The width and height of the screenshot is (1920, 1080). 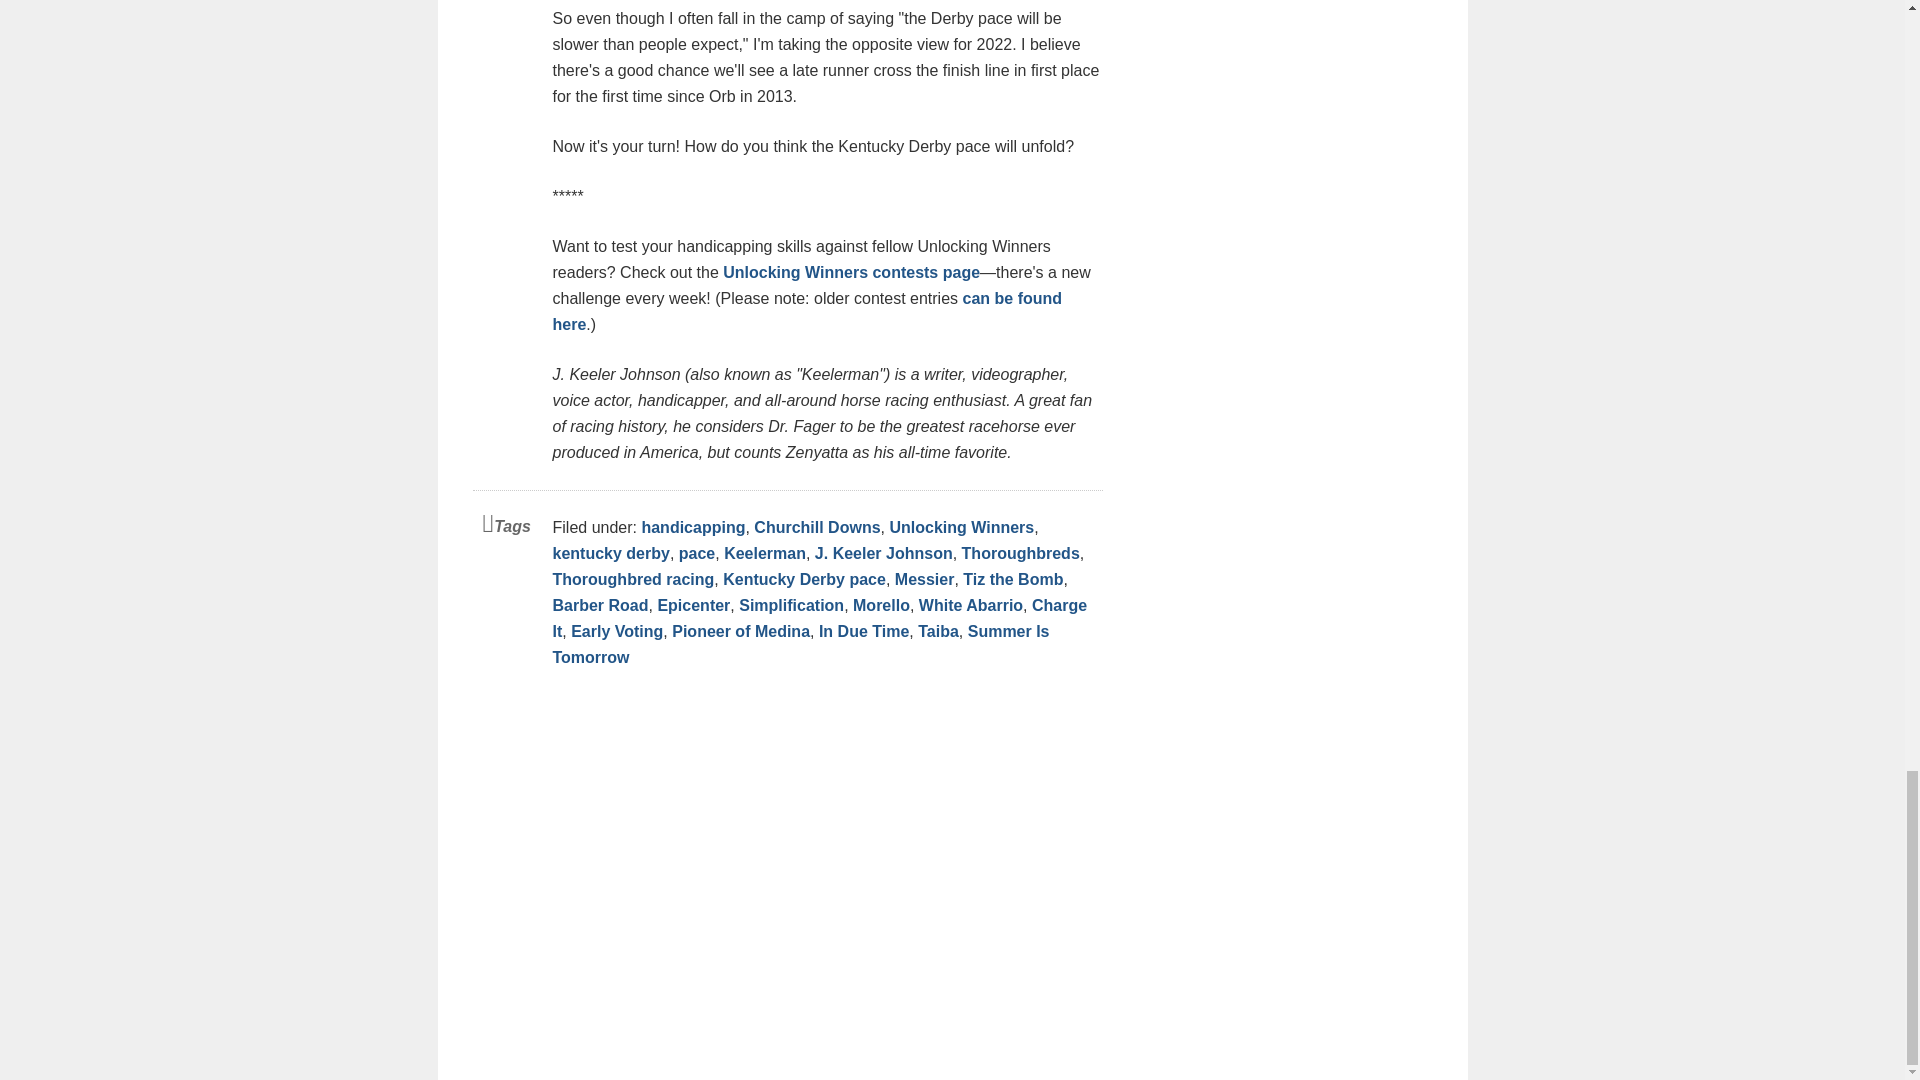 What do you see at coordinates (816, 527) in the screenshot?
I see `Churchill Downs` at bounding box center [816, 527].